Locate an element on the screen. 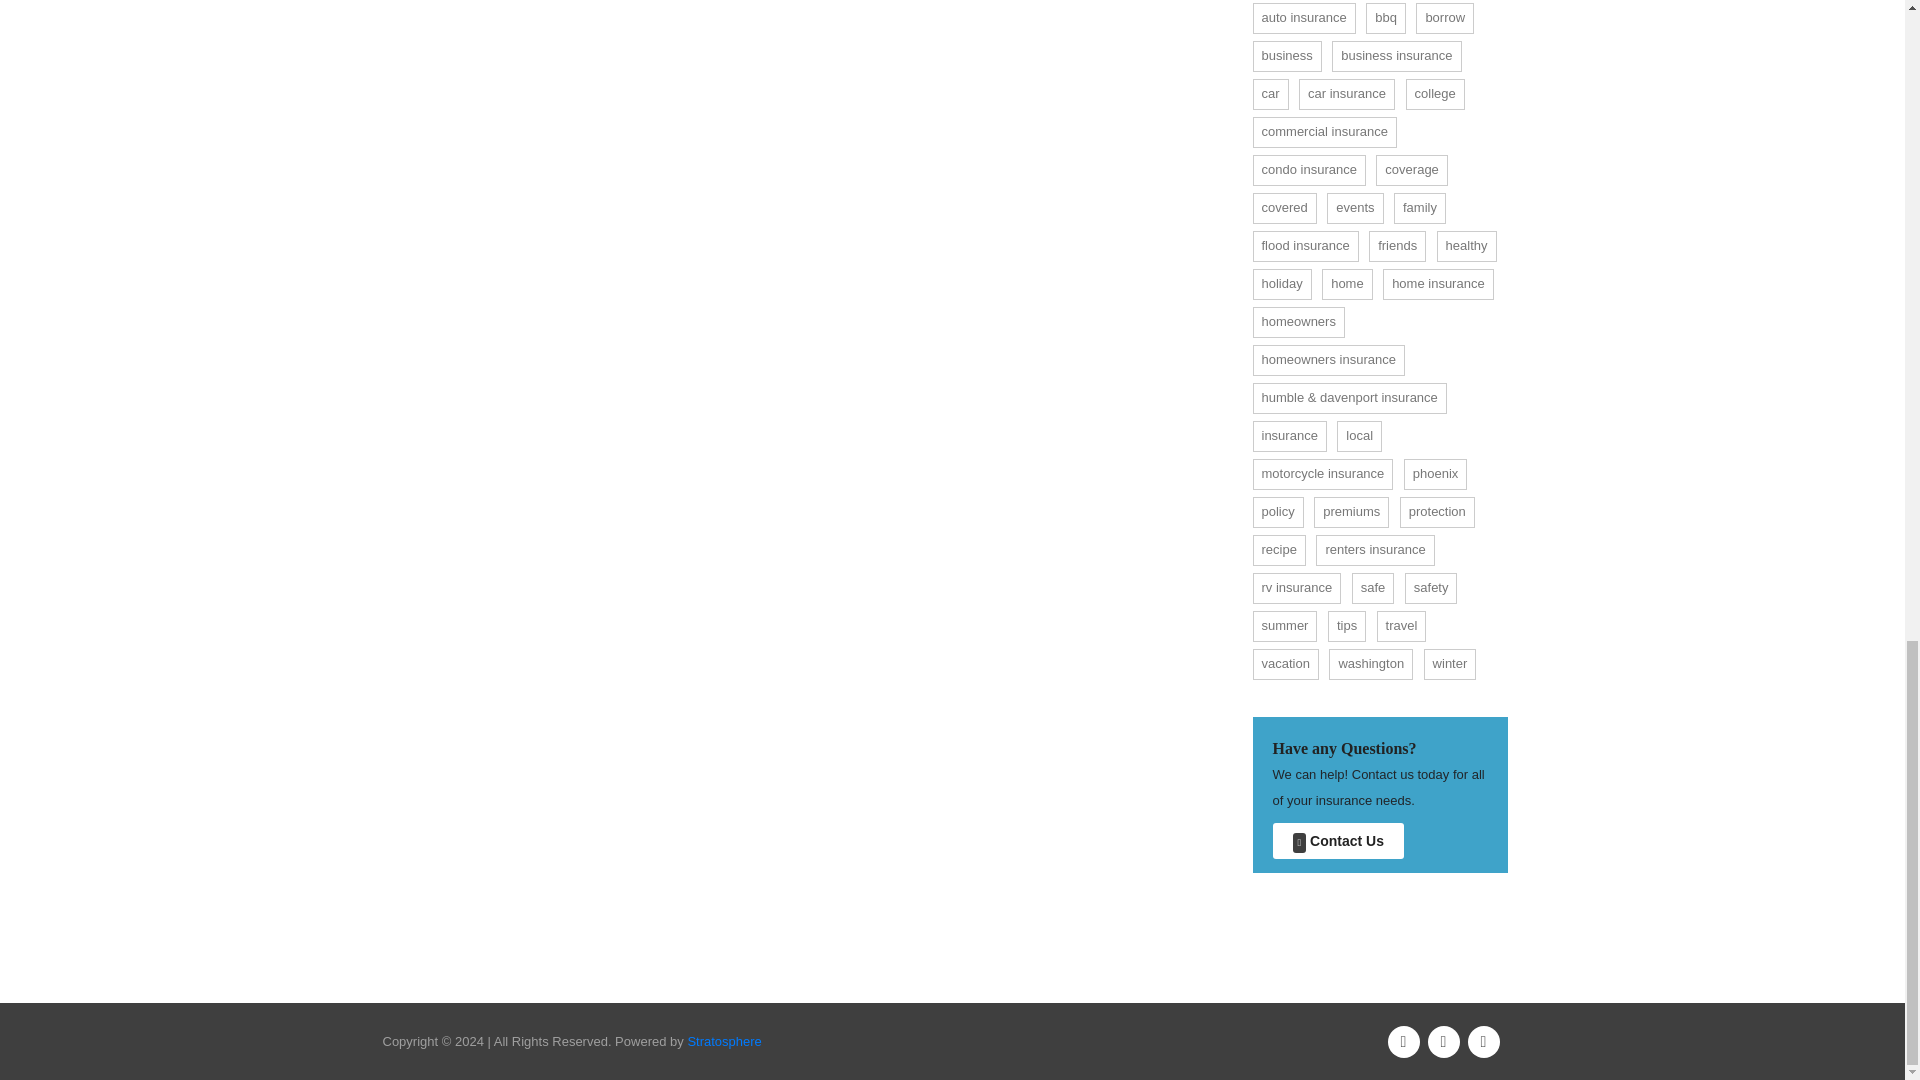  business insurance is located at coordinates (1396, 56).